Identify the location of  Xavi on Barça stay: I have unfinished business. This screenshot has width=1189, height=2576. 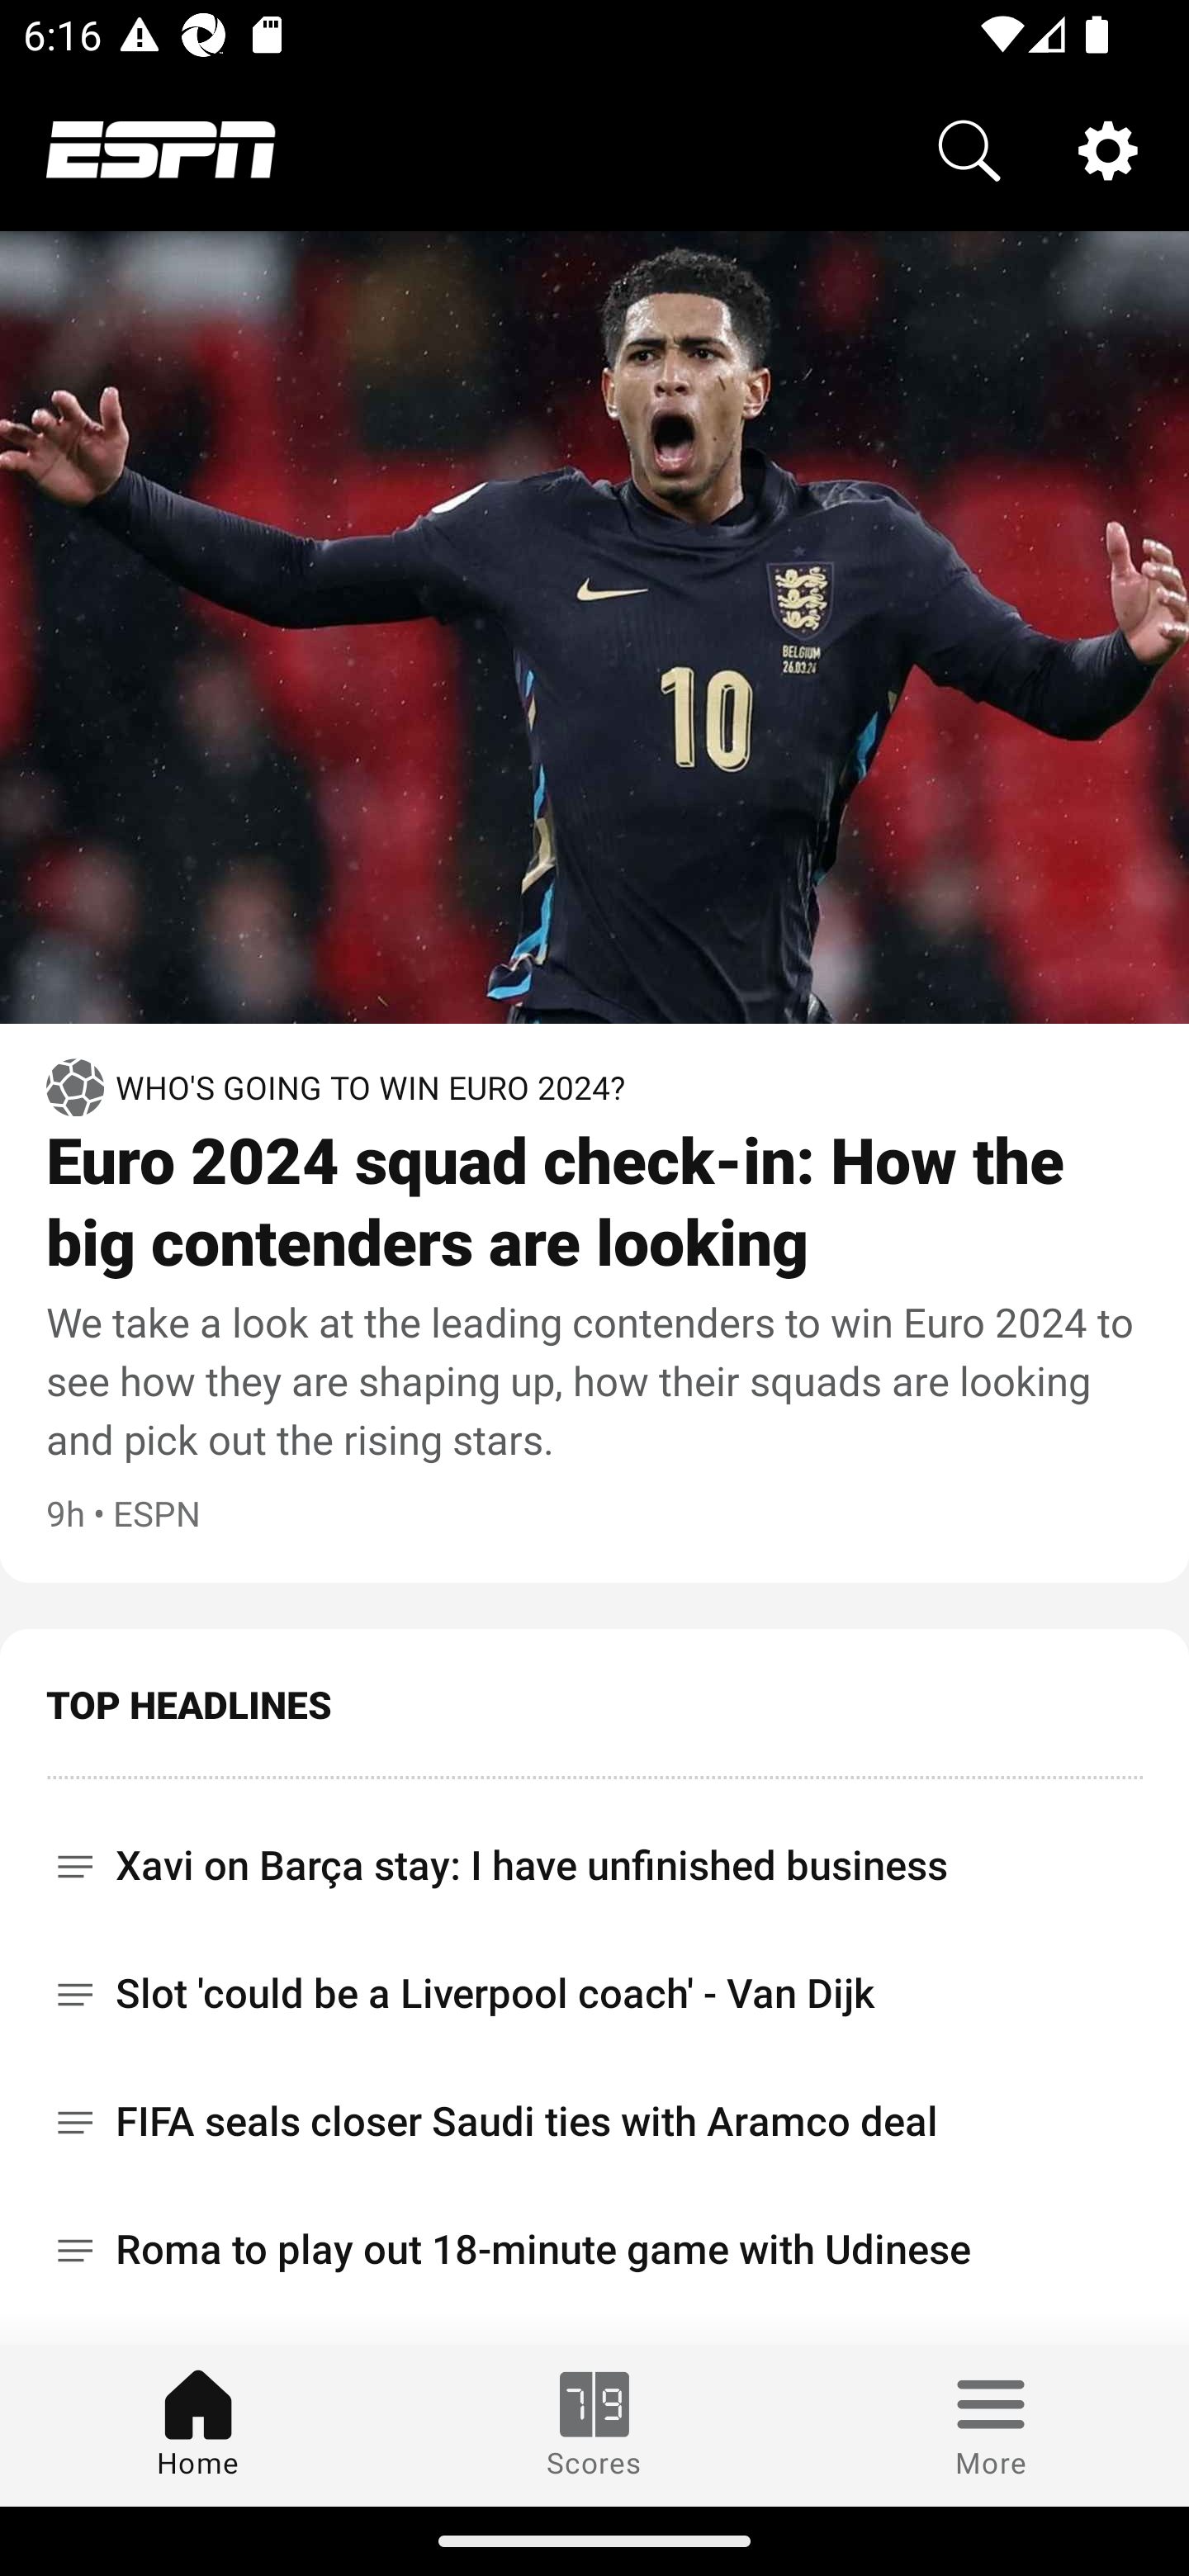
(594, 1854).